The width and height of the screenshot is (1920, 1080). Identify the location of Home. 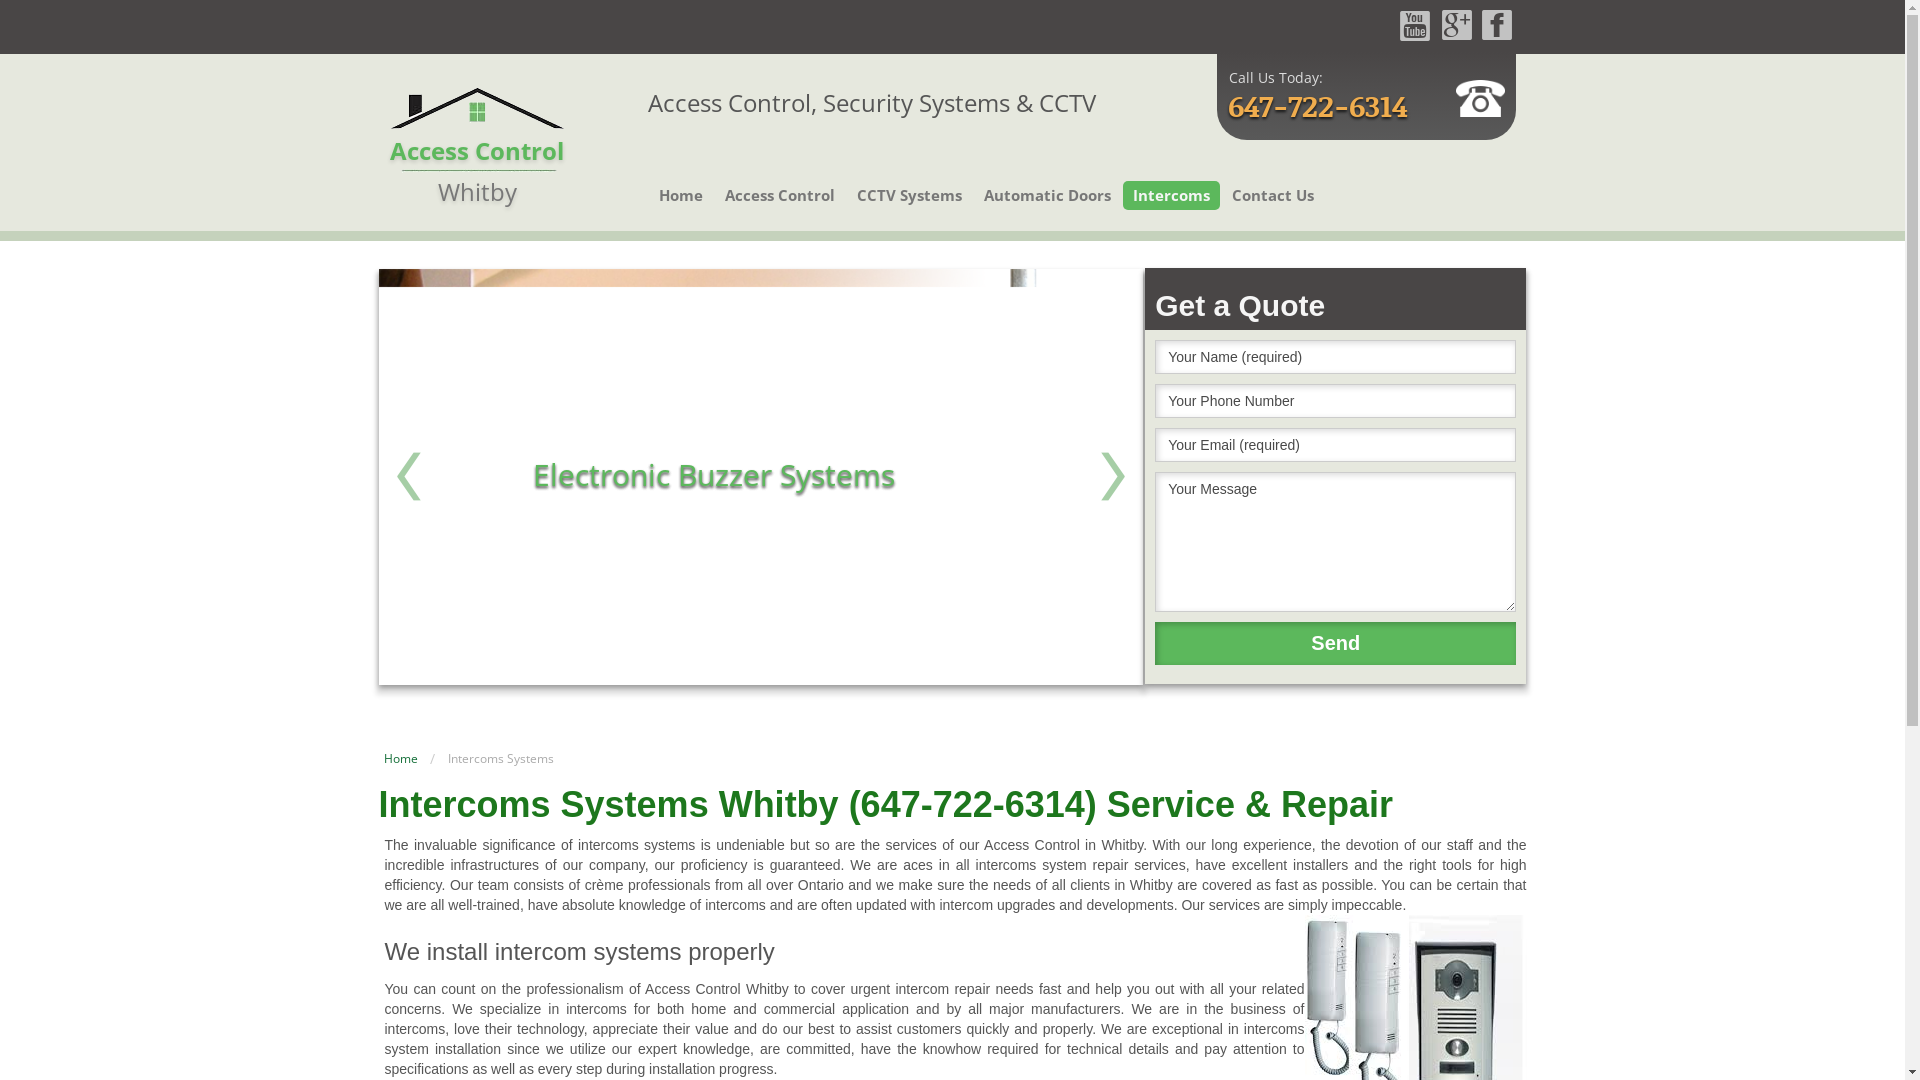
(401, 758).